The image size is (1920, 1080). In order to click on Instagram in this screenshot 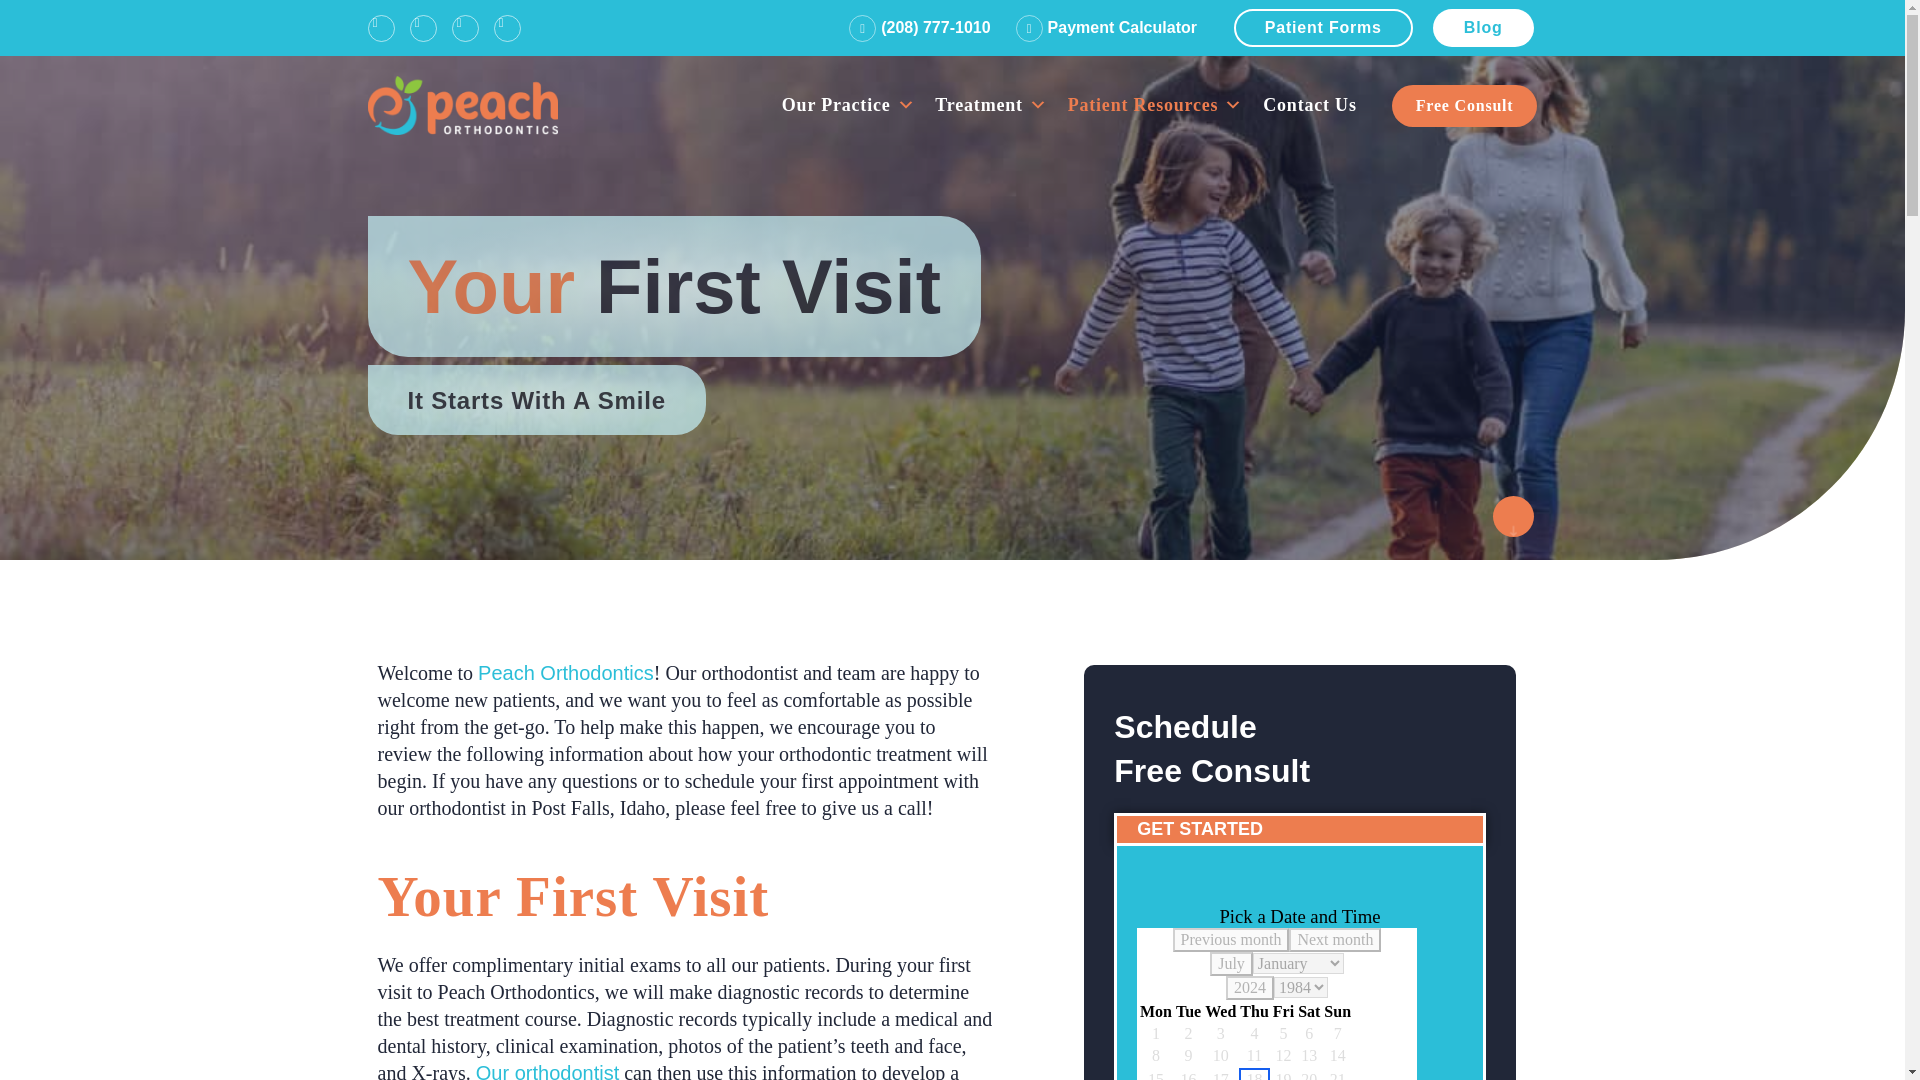, I will do `click(424, 28)`.